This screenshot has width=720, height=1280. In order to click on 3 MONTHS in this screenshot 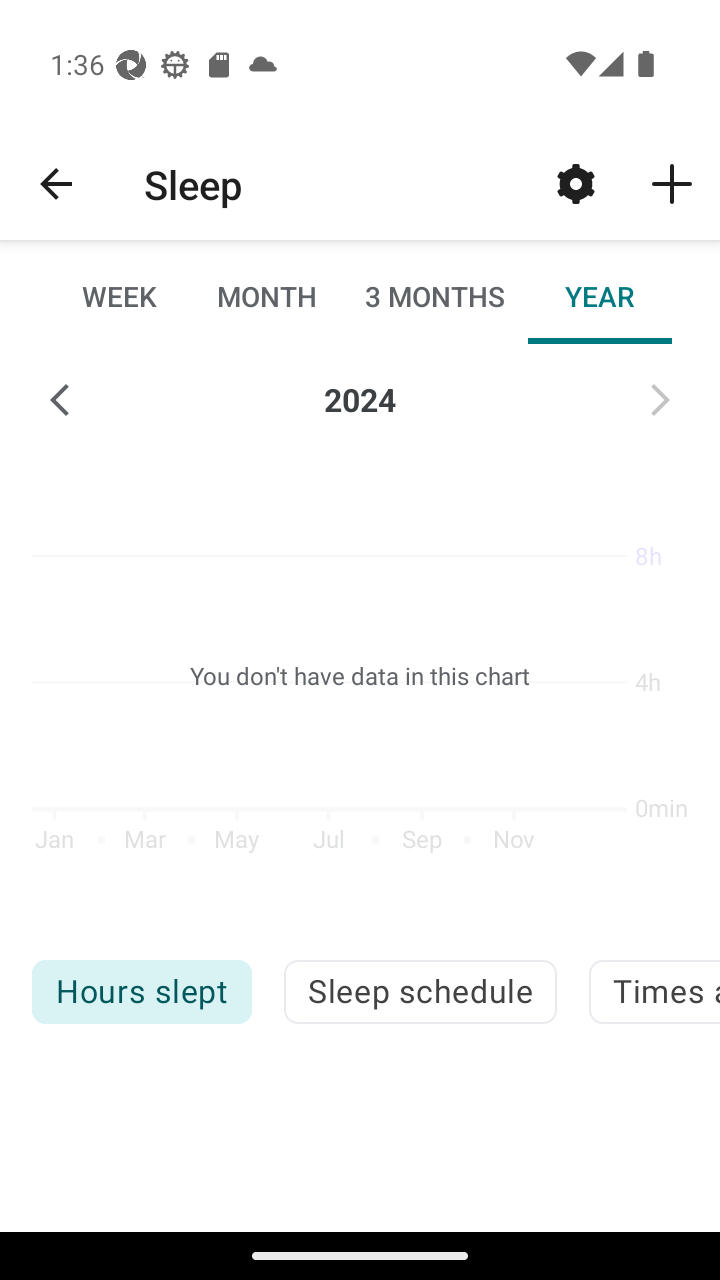, I will do `click(433, 296)`.